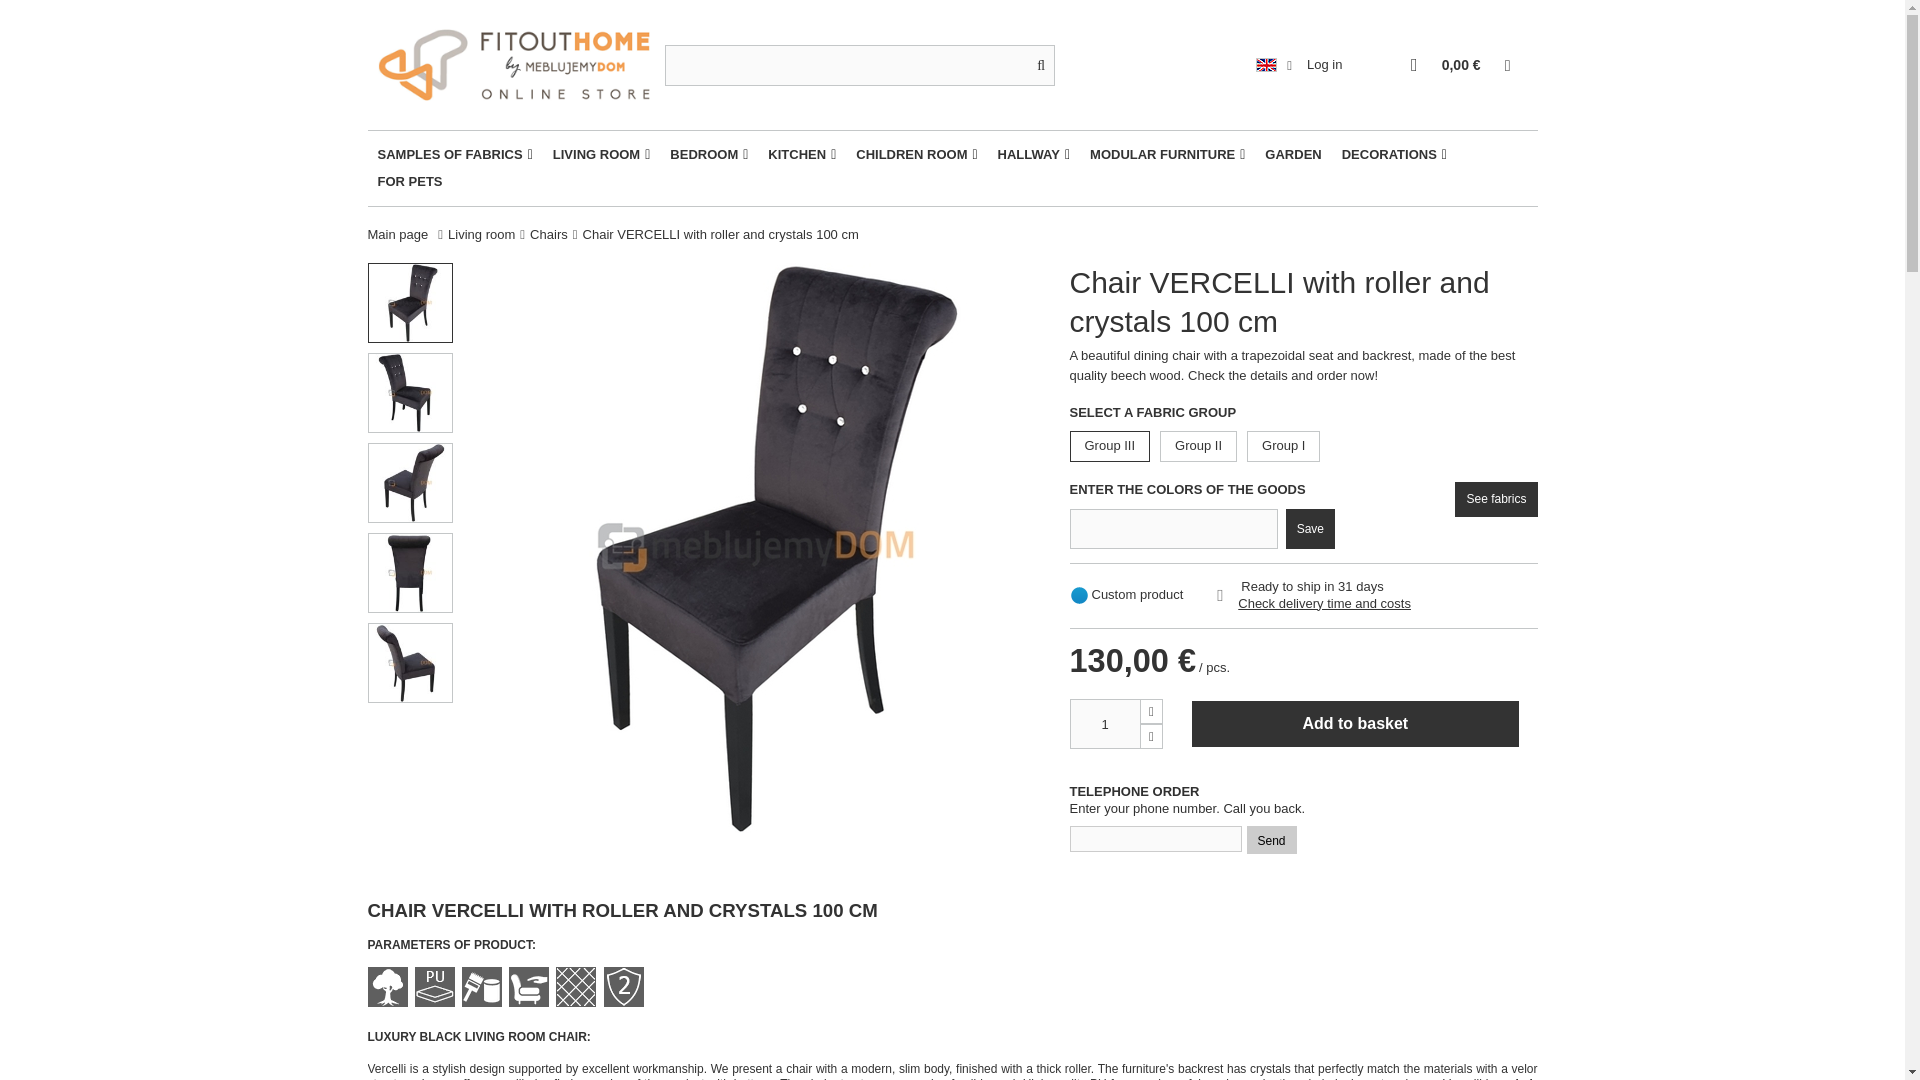  What do you see at coordinates (602, 154) in the screenshot?
I see `LIVING ROOM` at bounding box center [602, 154].